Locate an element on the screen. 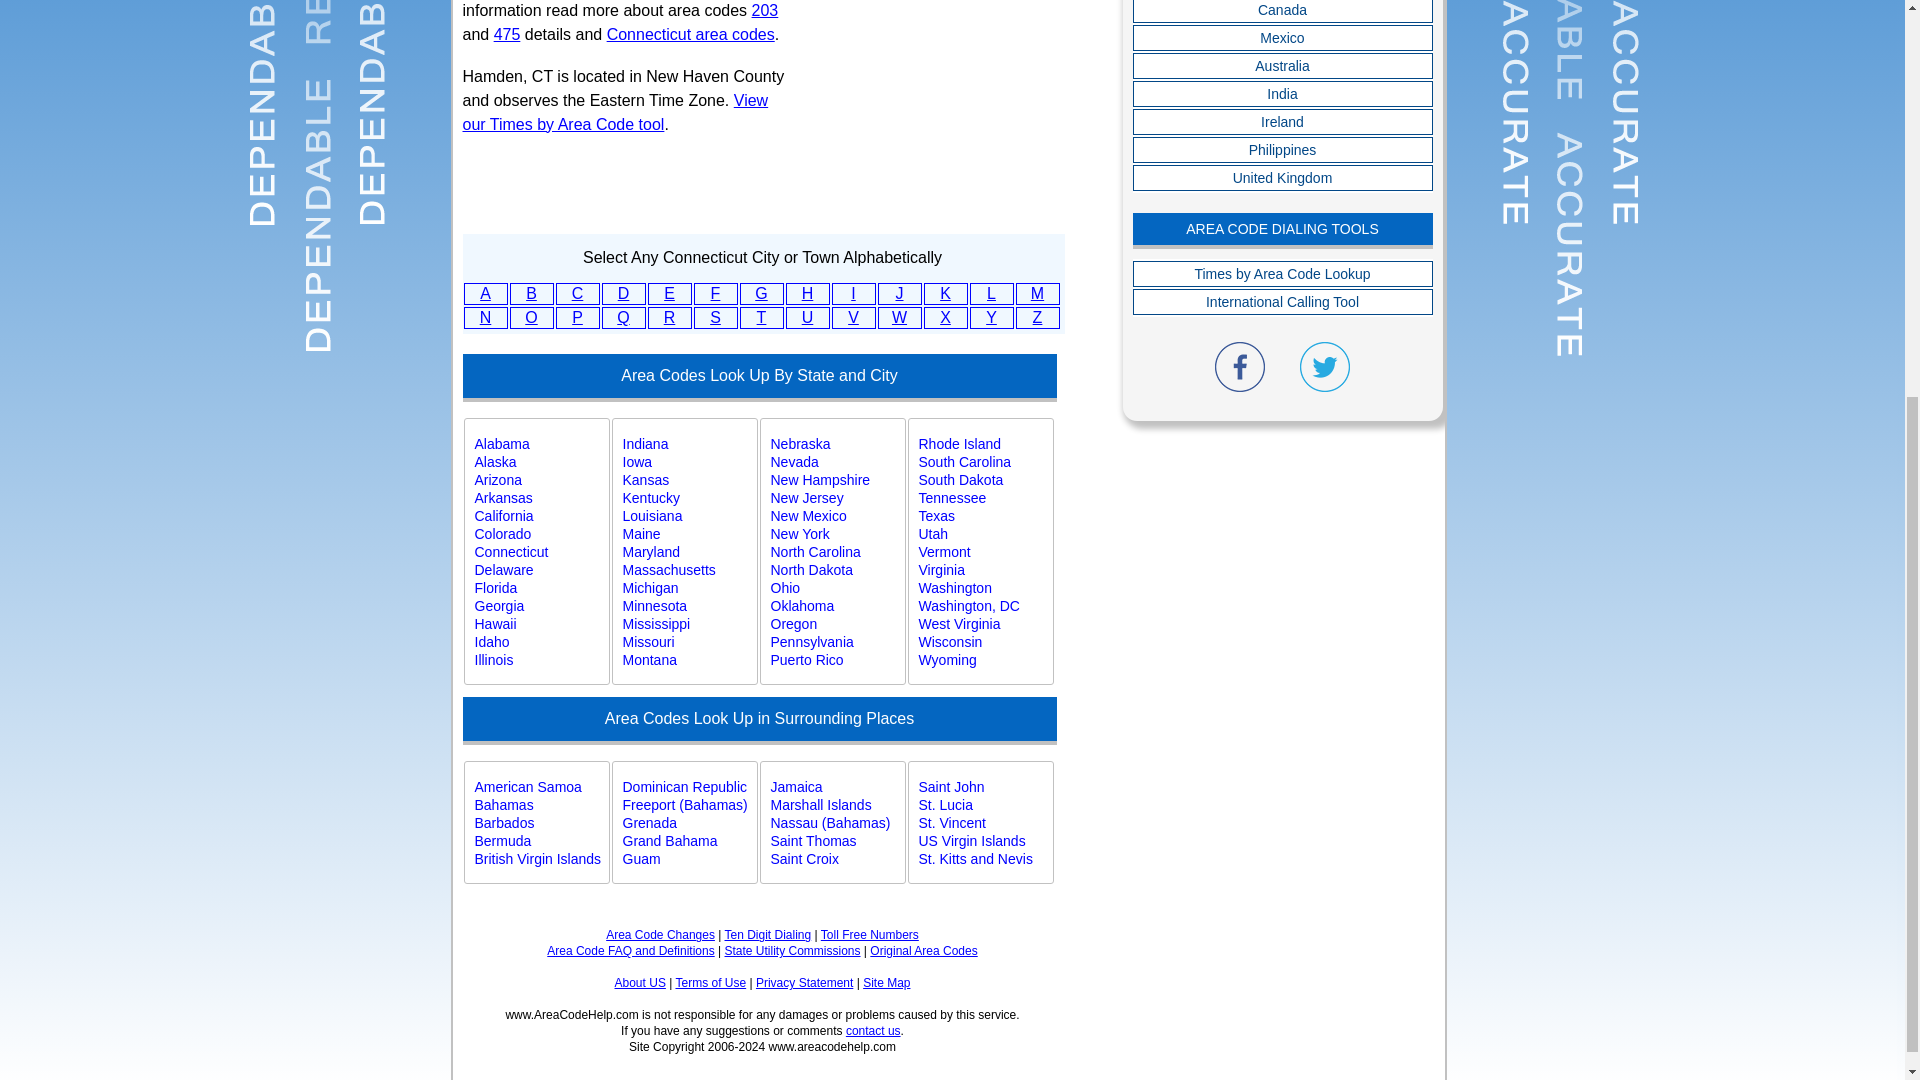 This screenshot has width=1920, height=1080. 475 is located at coordinates (506, 34).